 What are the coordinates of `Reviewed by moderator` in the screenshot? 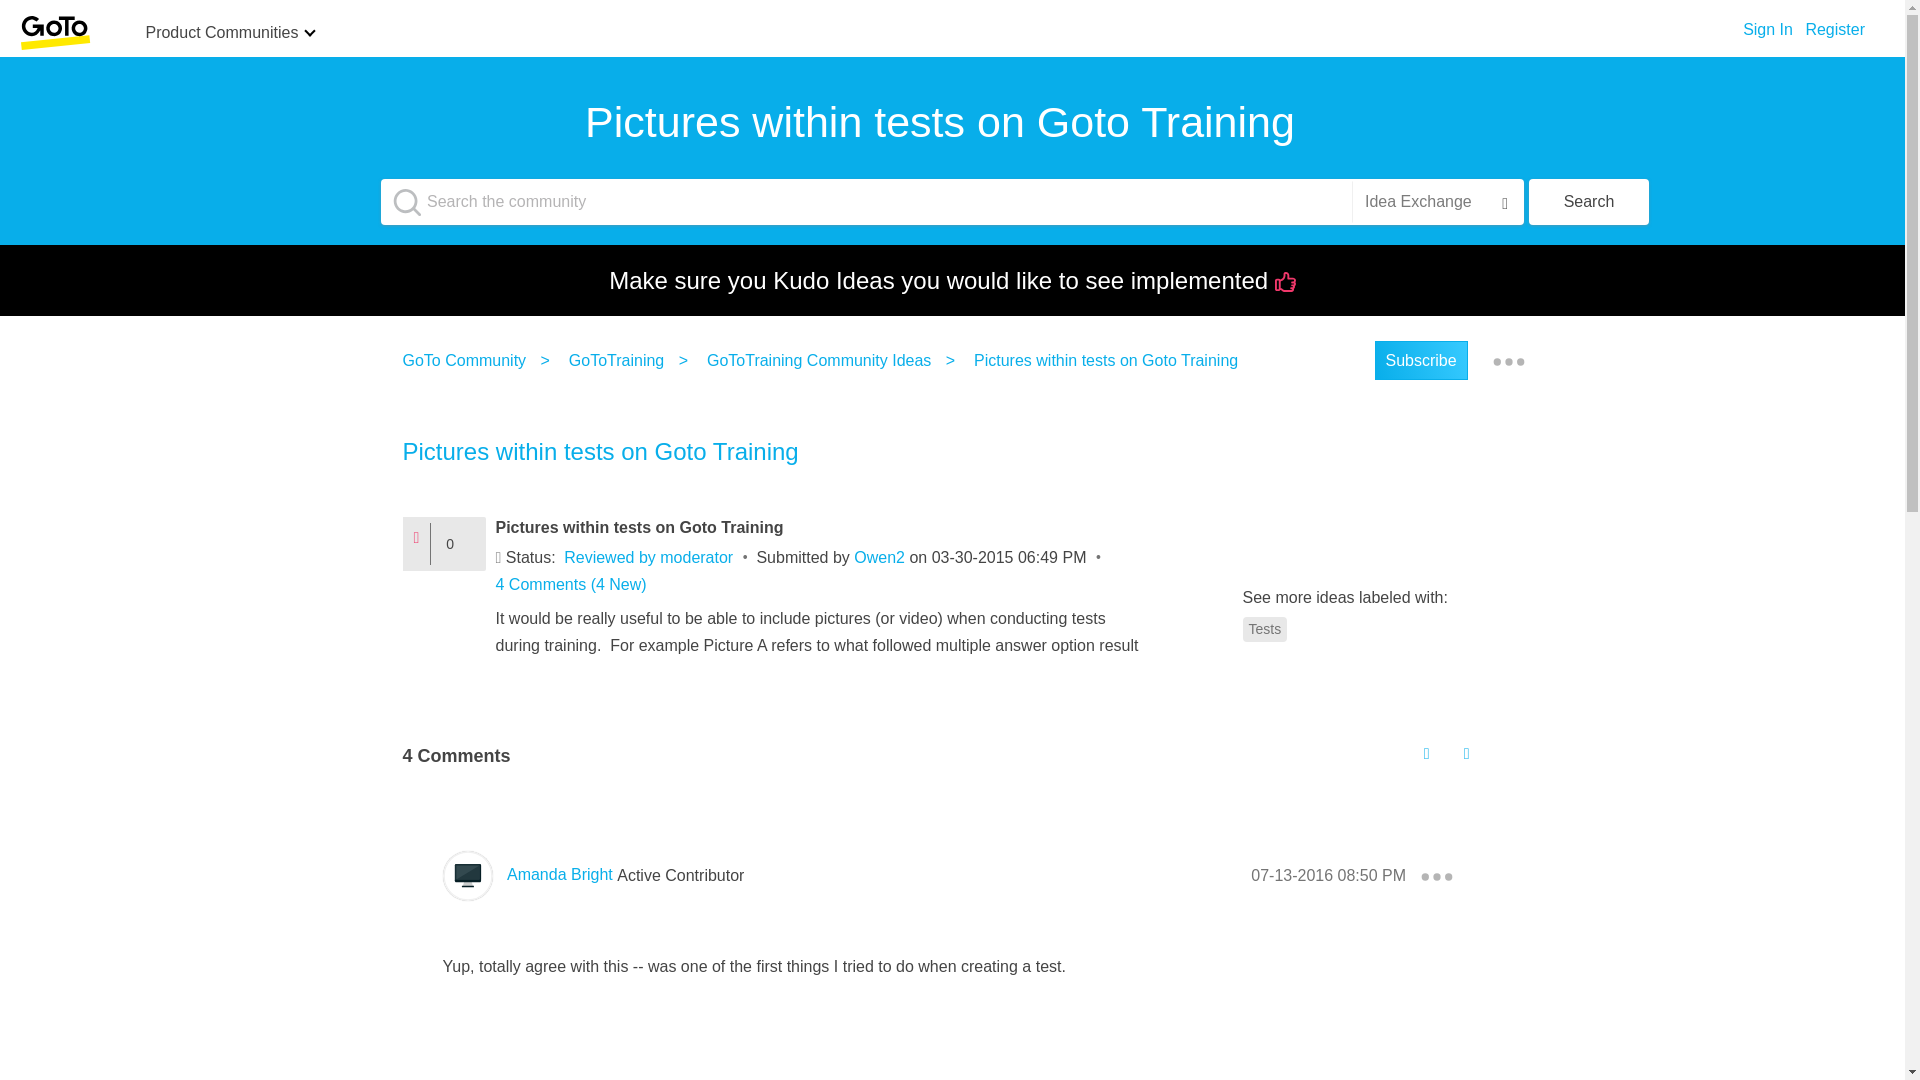 It's located at (648, 556).